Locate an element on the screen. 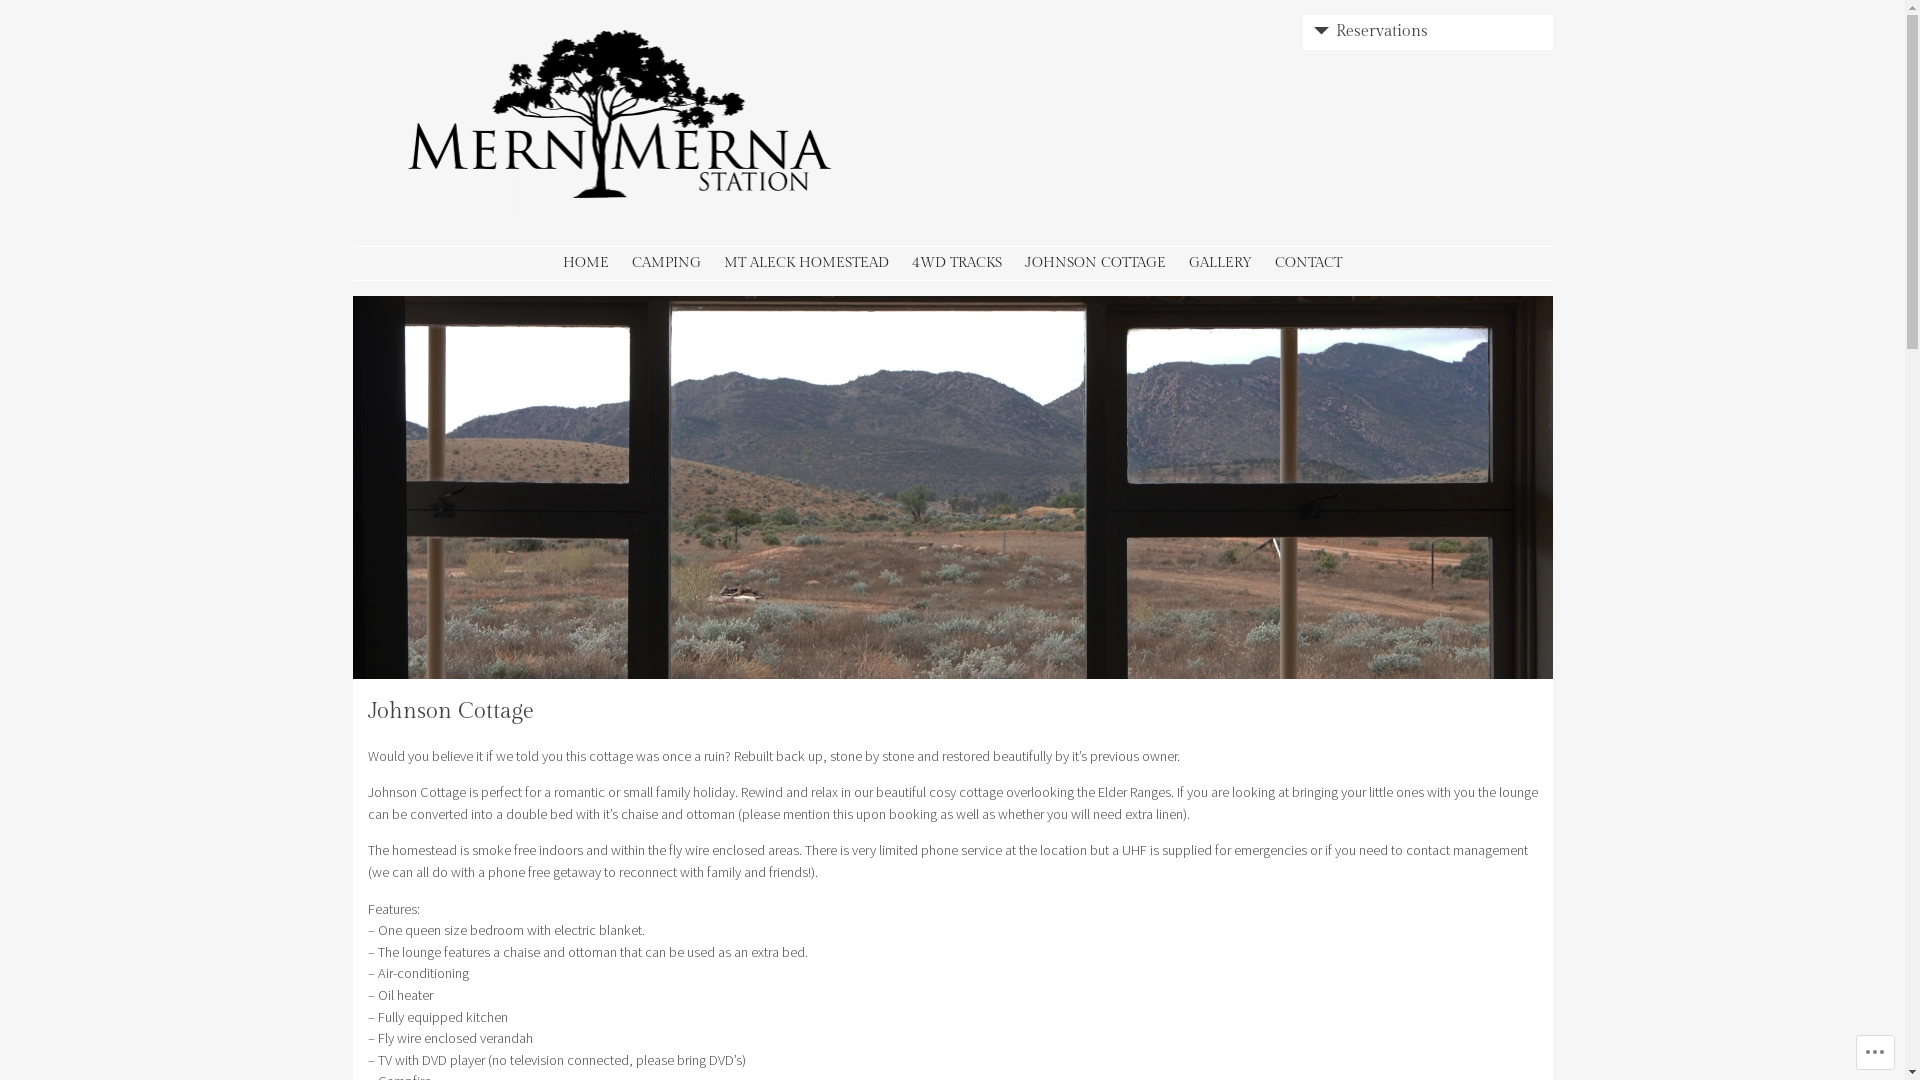 This screenshot has height=1080, width=1920. JOHNSON COTTAGE is located at coordinates (1096, 264).